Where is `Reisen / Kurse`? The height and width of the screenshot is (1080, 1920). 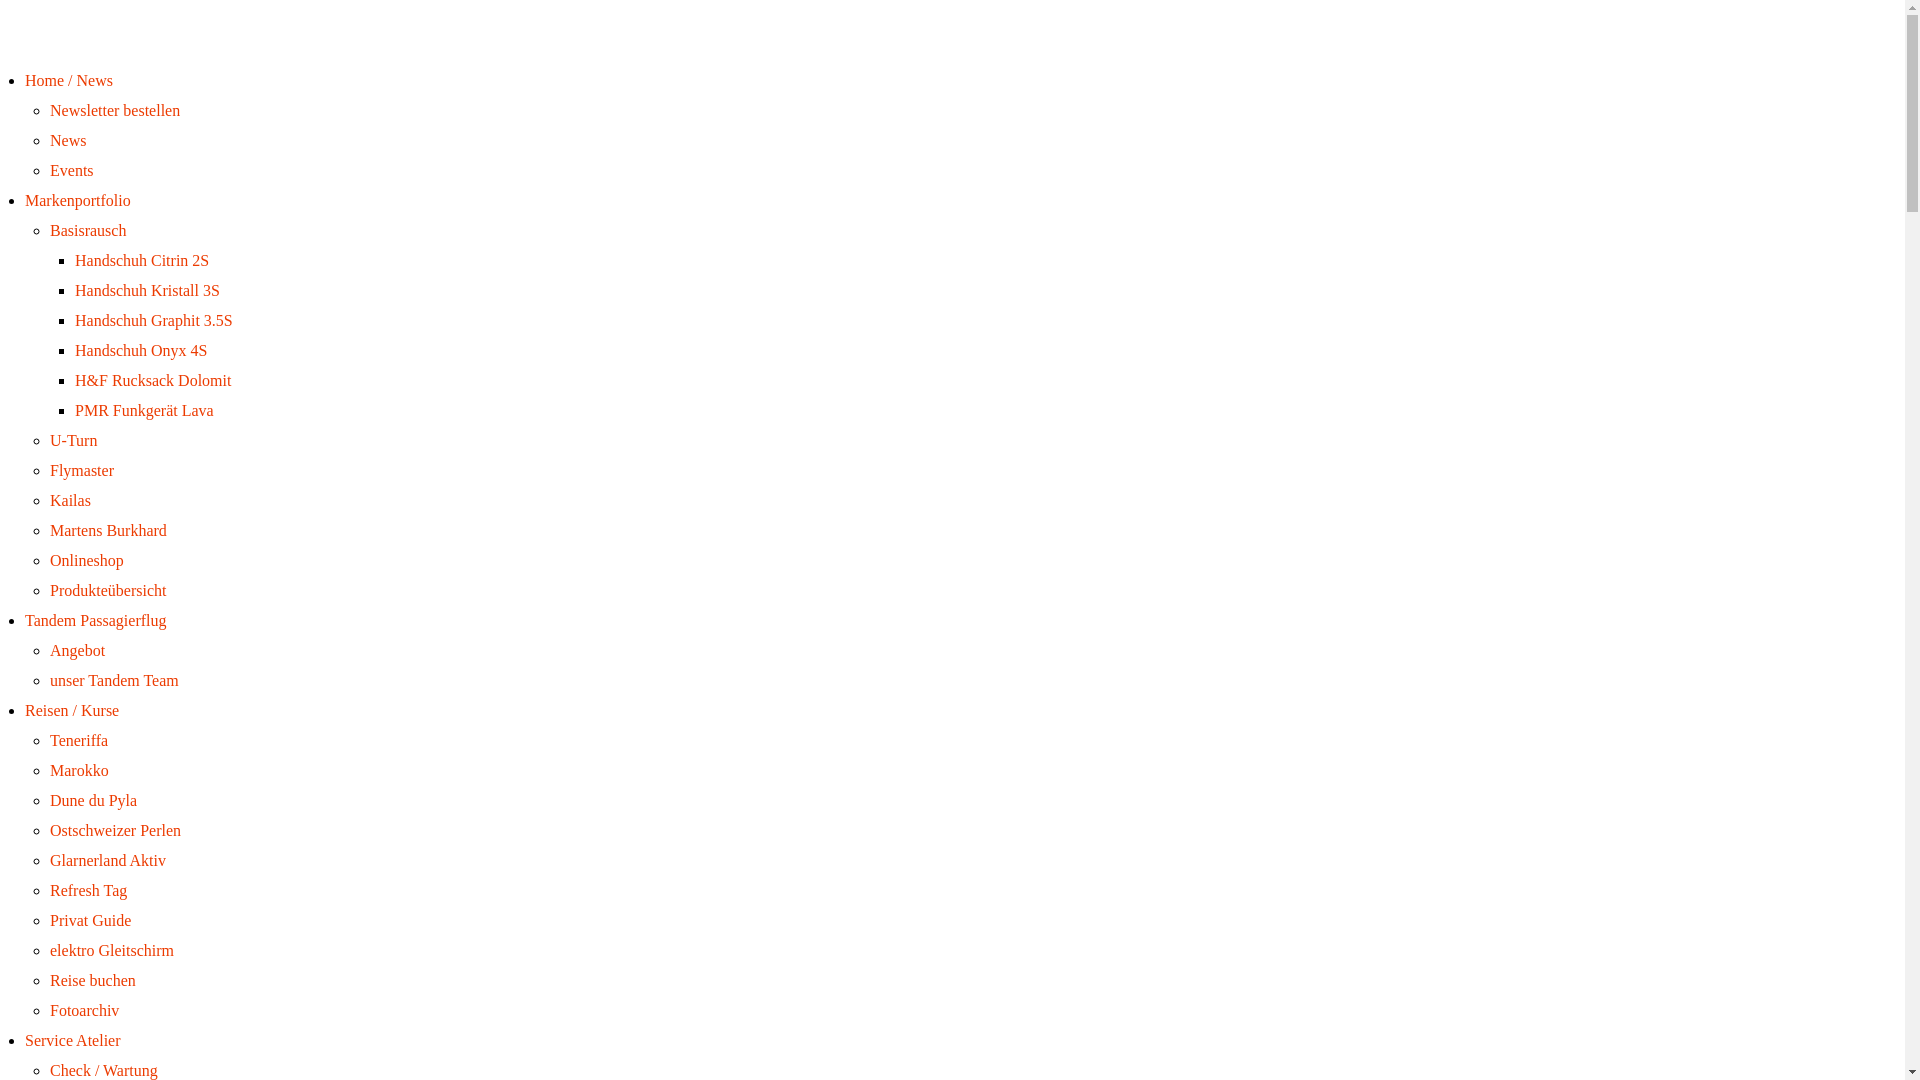 Reisen / Kurse is located at coordinates (72, 710).